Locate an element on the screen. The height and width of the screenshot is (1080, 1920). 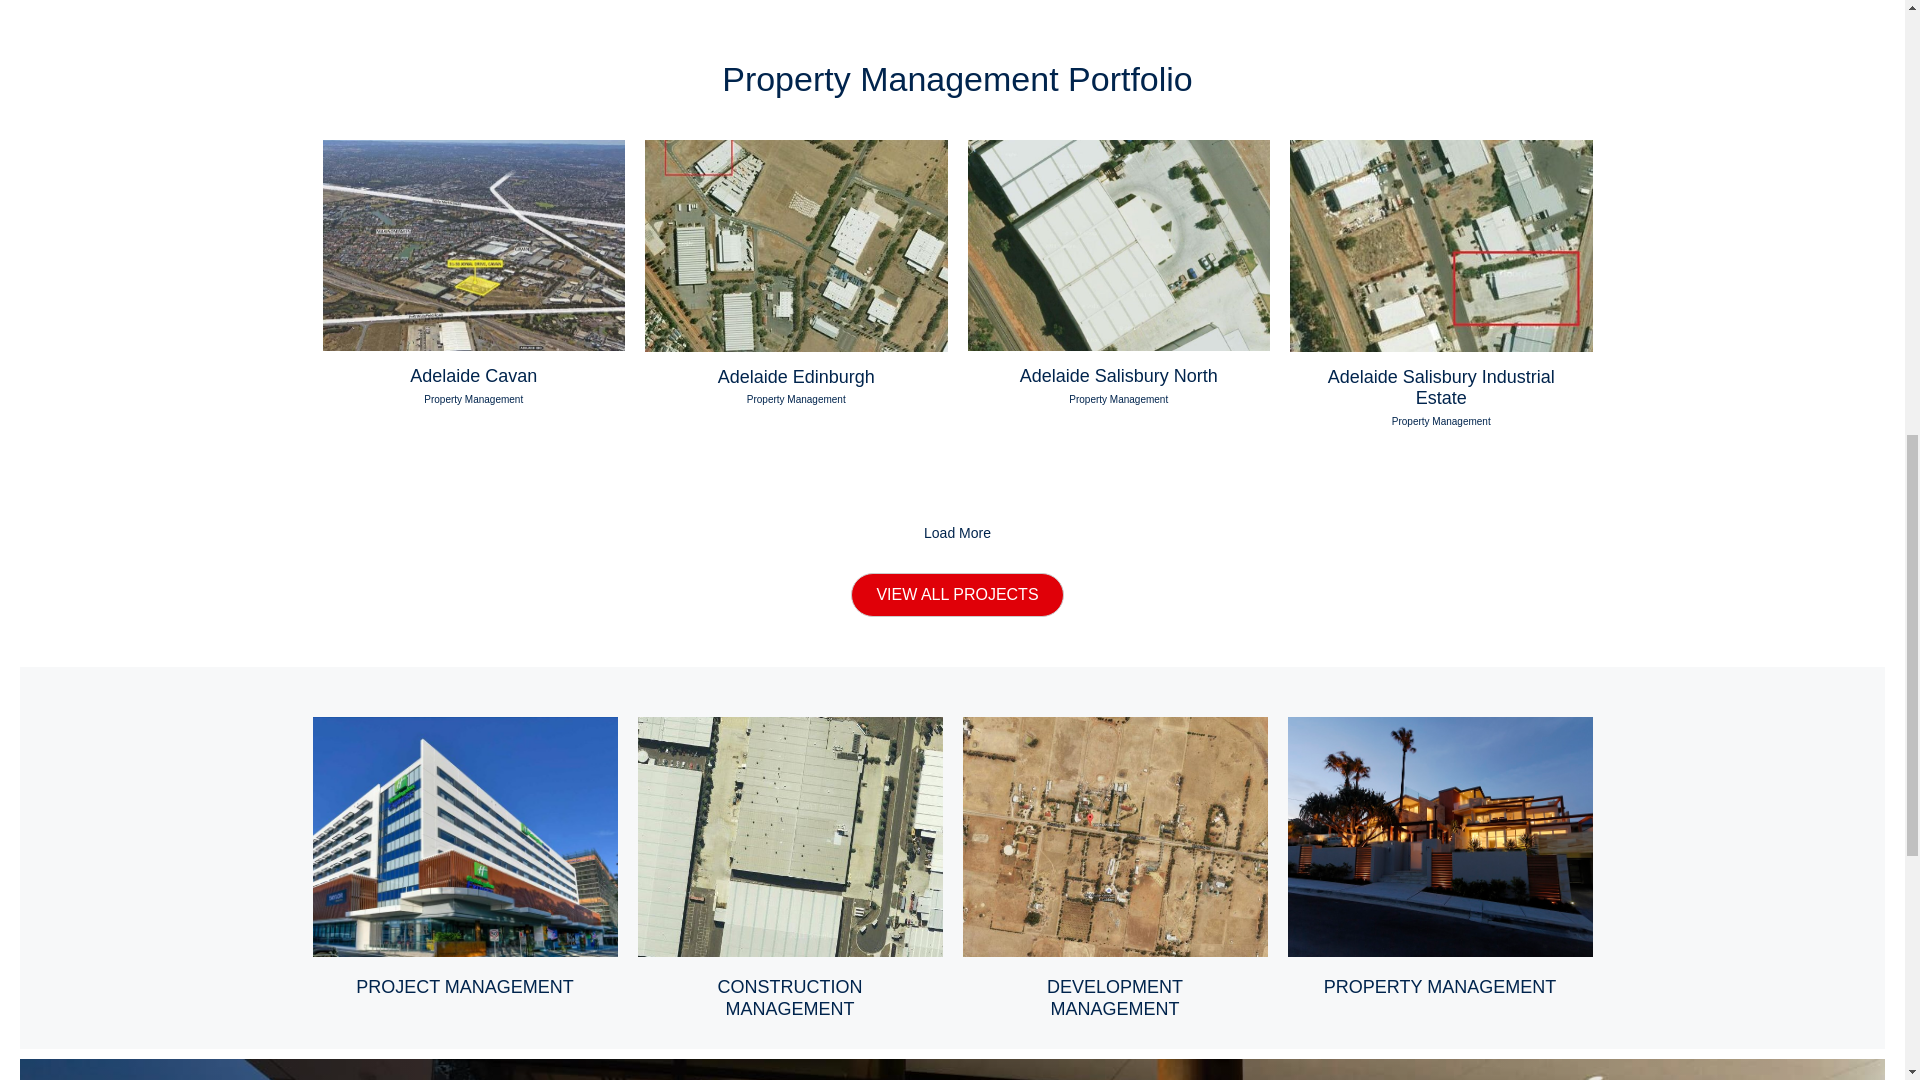
Development Management is located at coordinates (1114, 727).